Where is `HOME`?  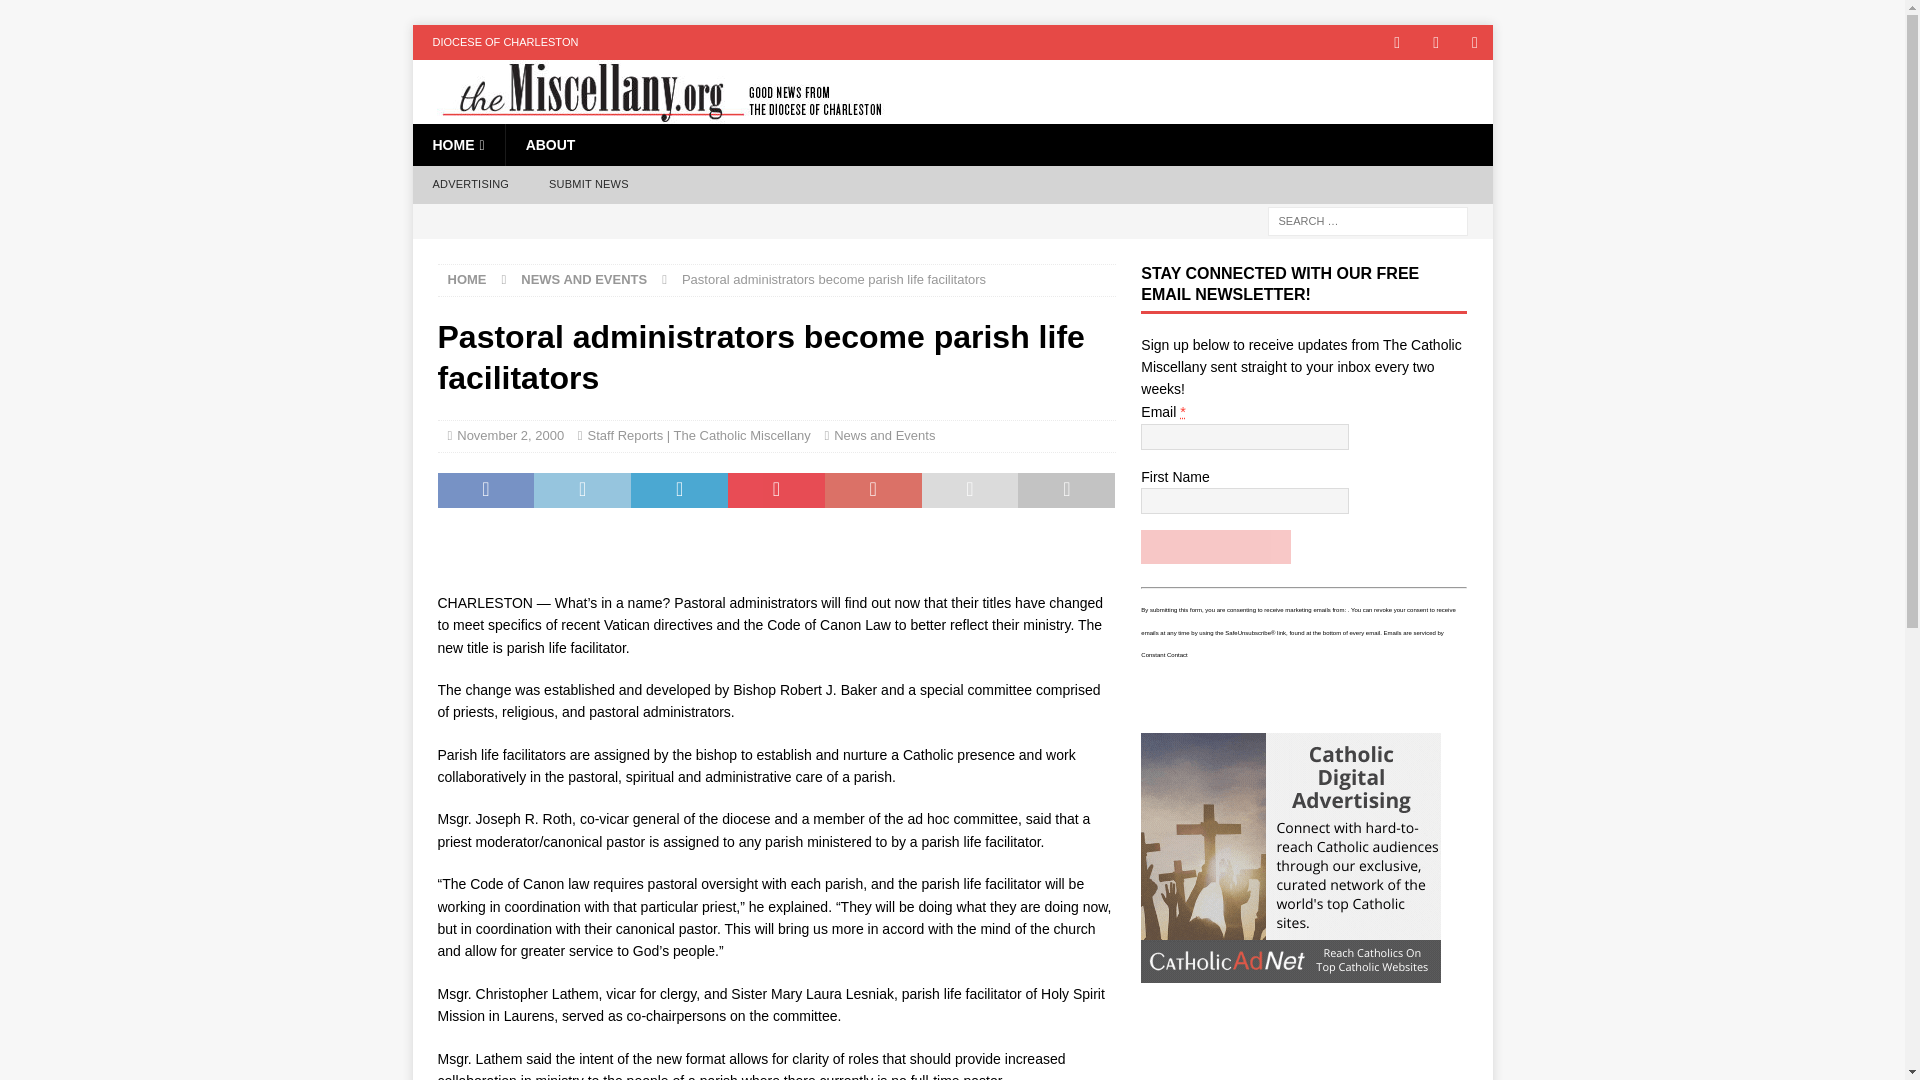
HOME is located at coordinates (467, 280).